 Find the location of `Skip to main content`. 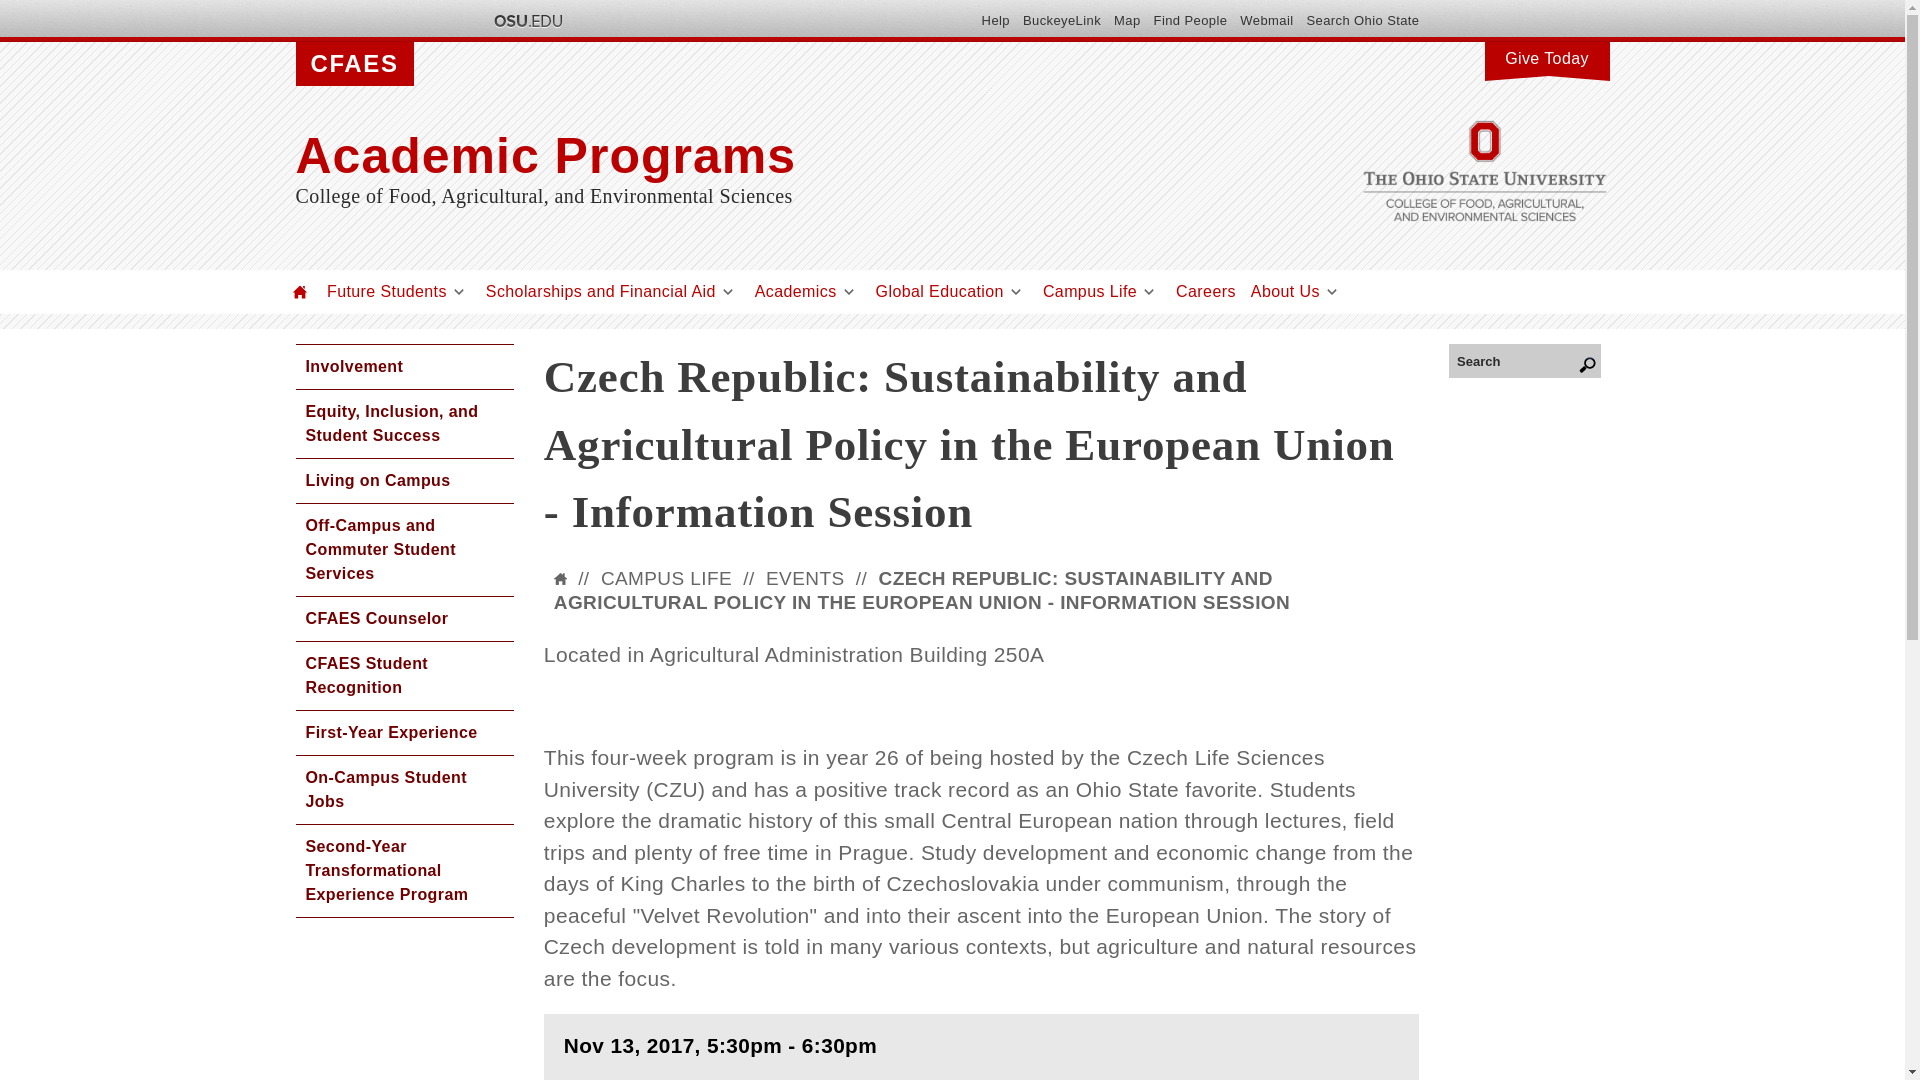

Skip to main content is located at coordinates (904, 2).